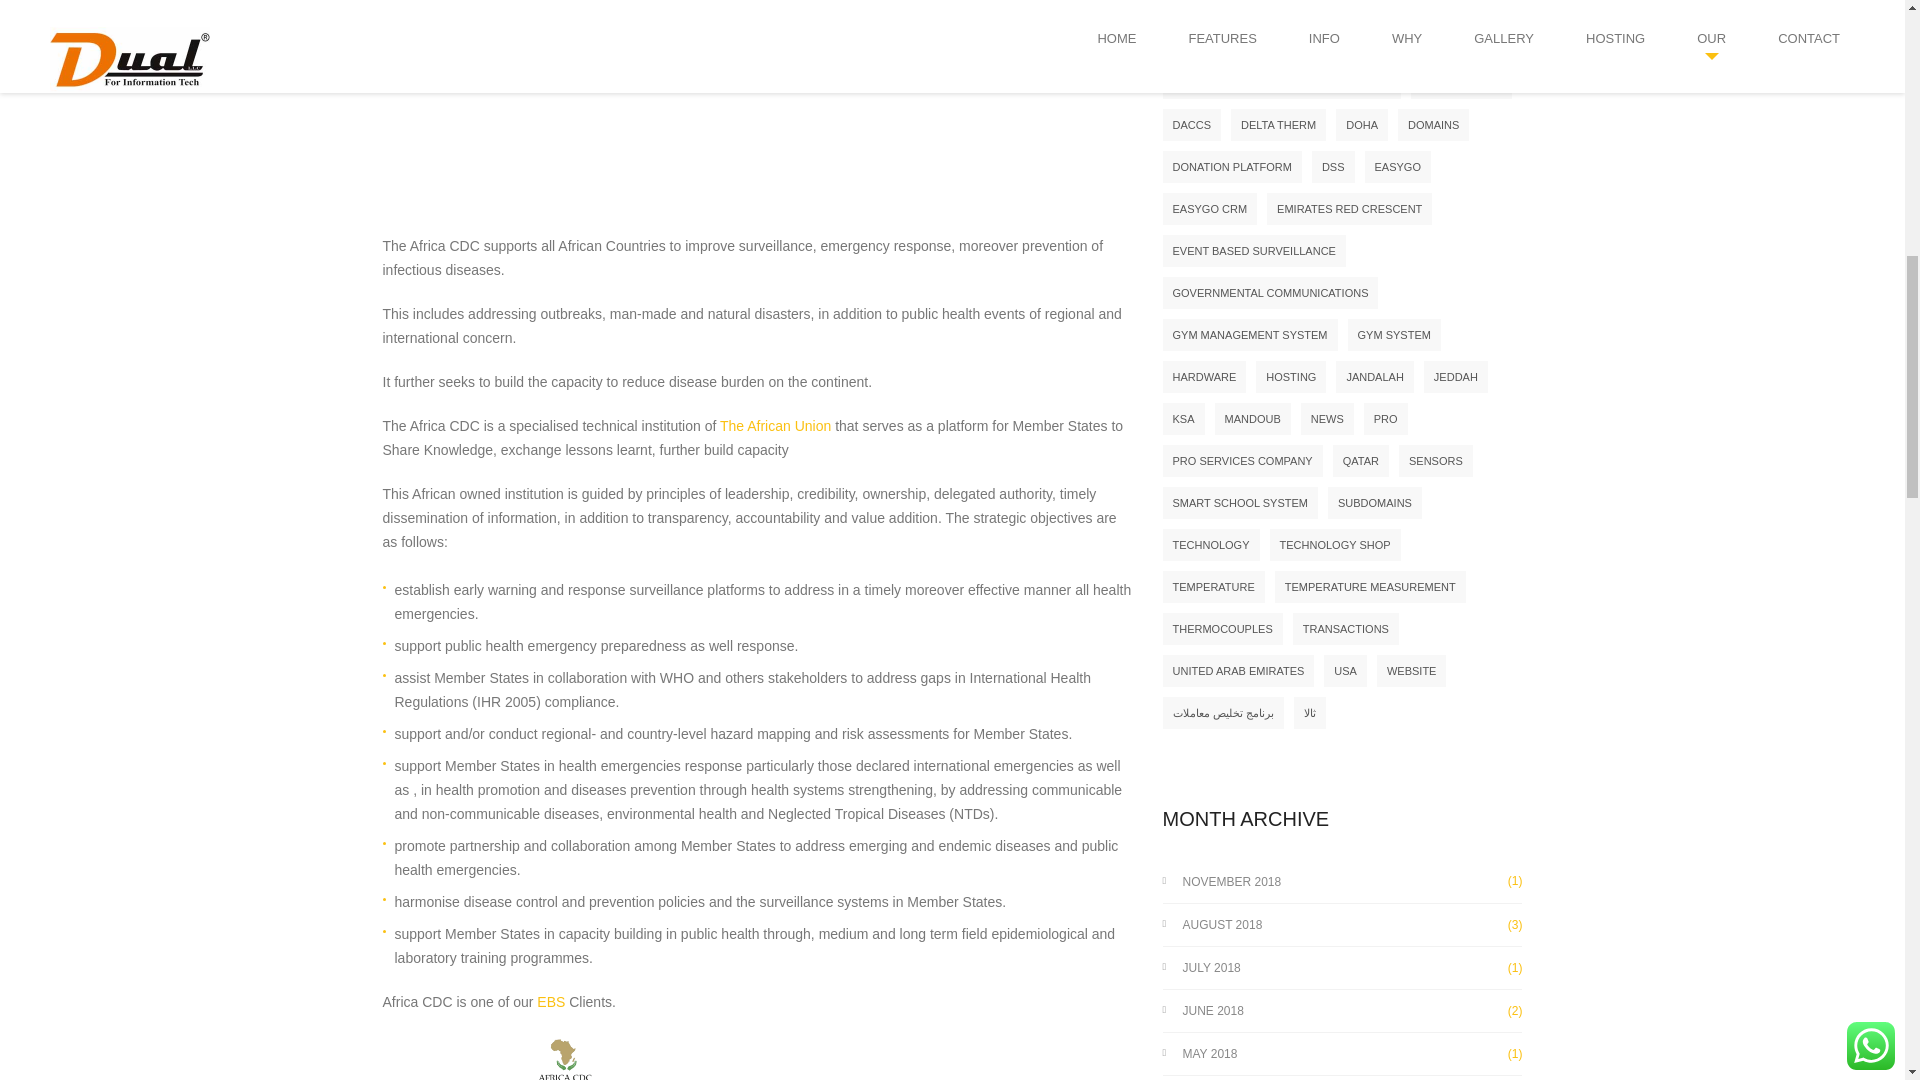 The width and height of the screenshot is (1920, 1080). What do you see at coordinates (776, 426) in the screenshot?
I see `The African Union` at bounding box center [776, 426].